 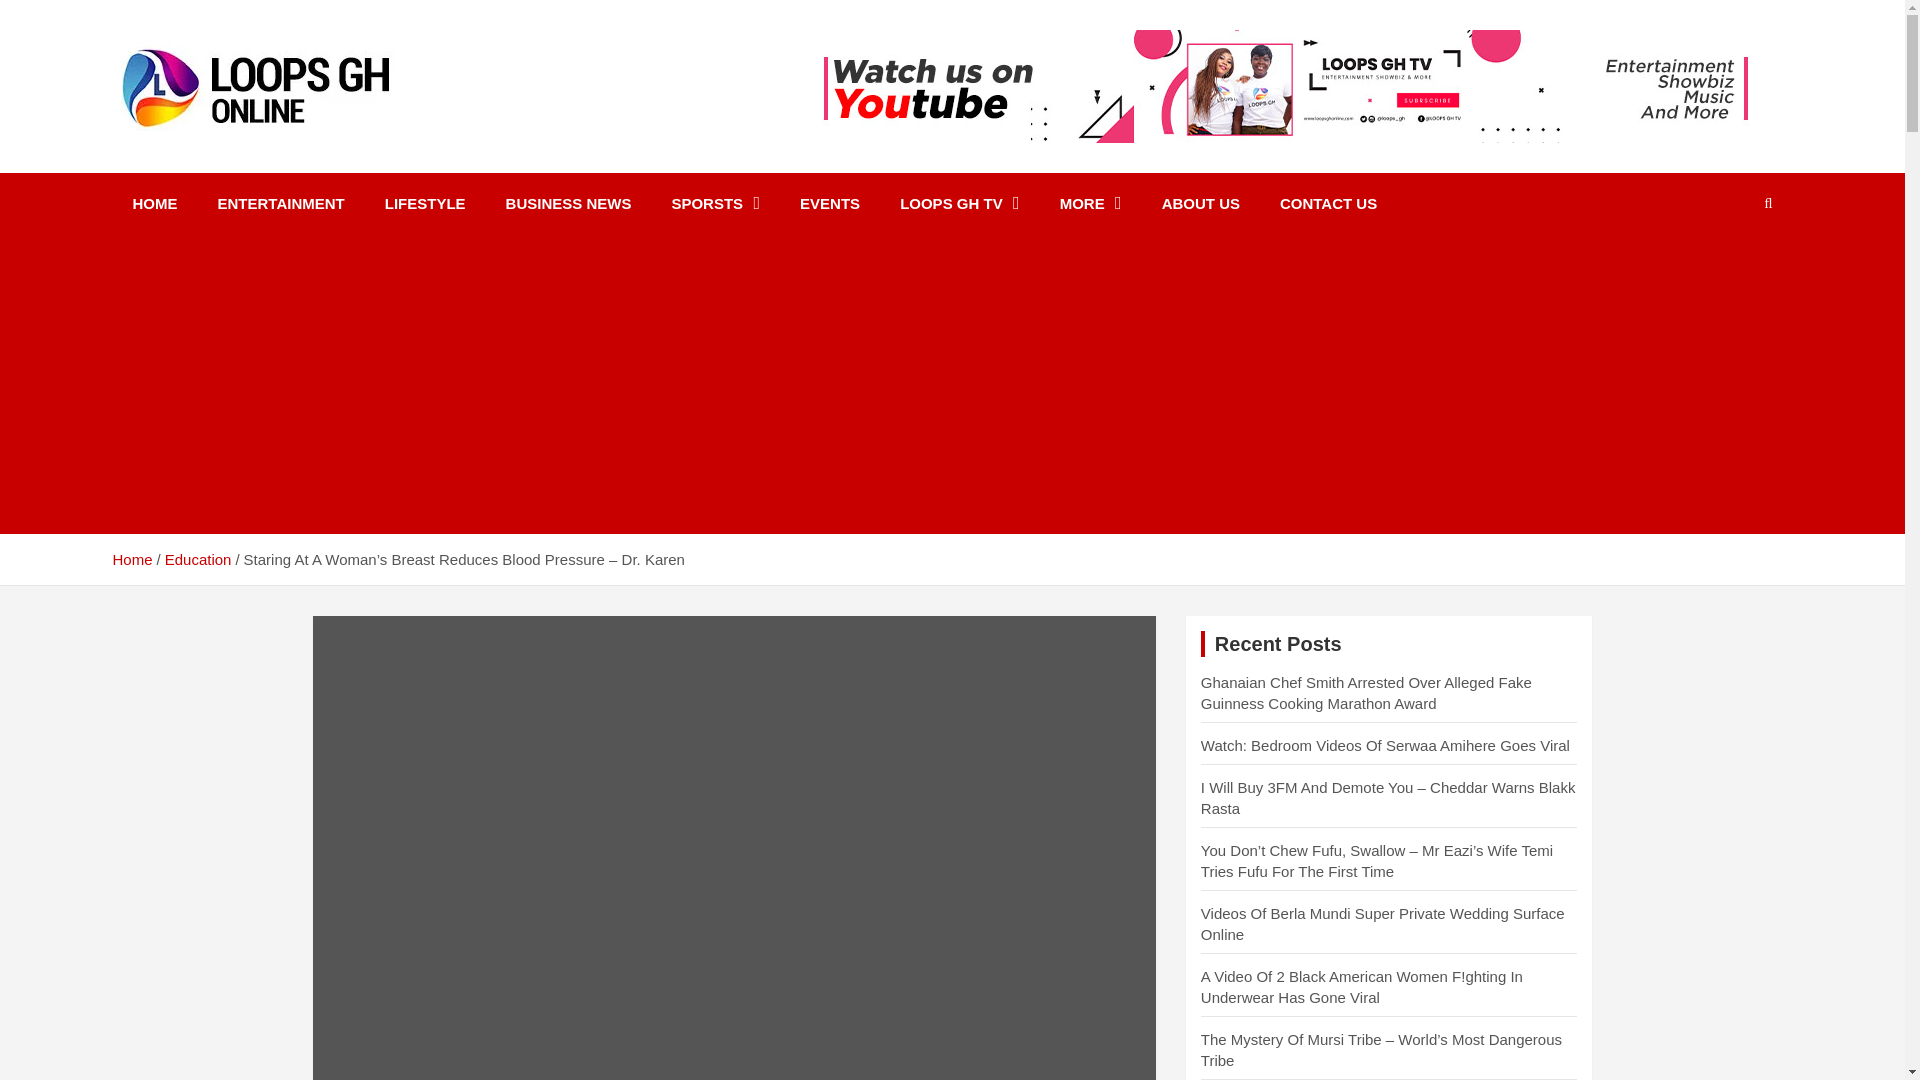 What do you see at coordinates (714, 203) in the screenshot?
I see `SPORSTS` at bounding box center [714, 203].